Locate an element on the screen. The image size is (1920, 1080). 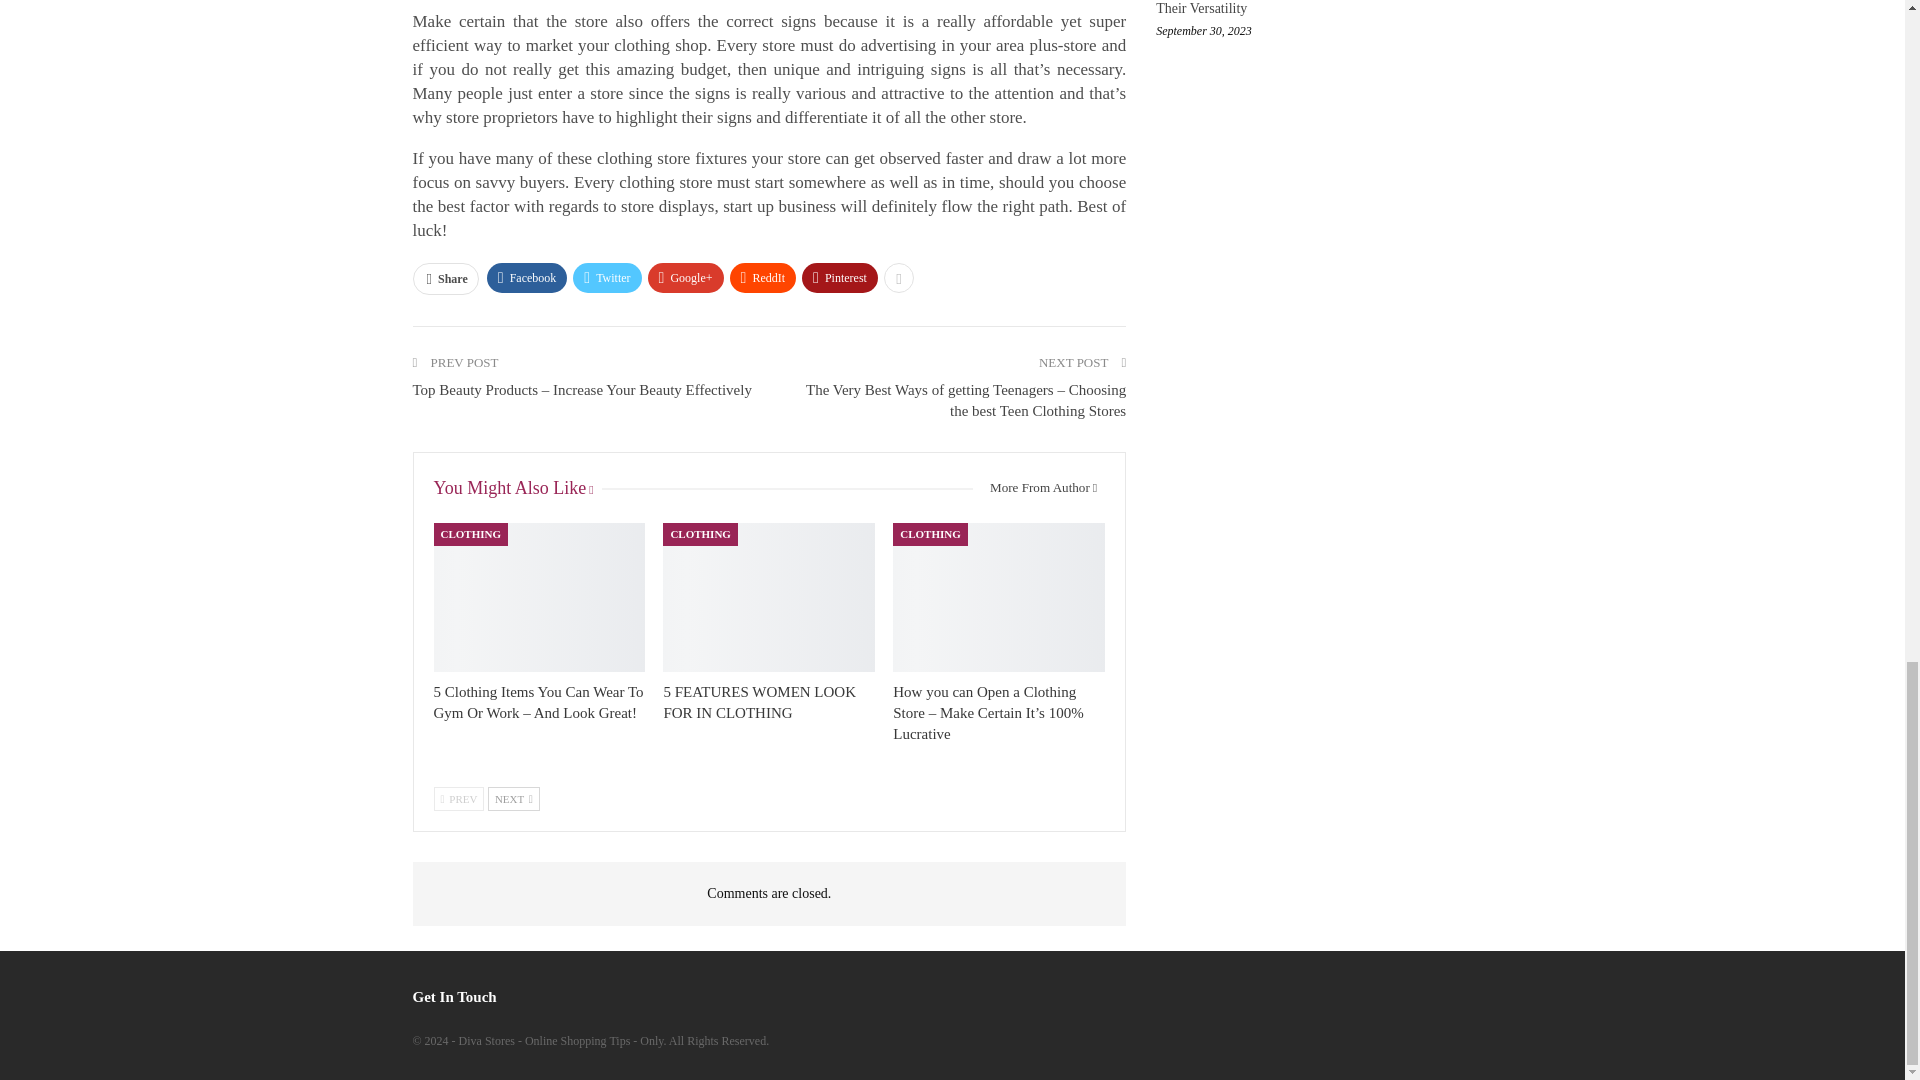
ReddIt is located at coordinates (762, 278).